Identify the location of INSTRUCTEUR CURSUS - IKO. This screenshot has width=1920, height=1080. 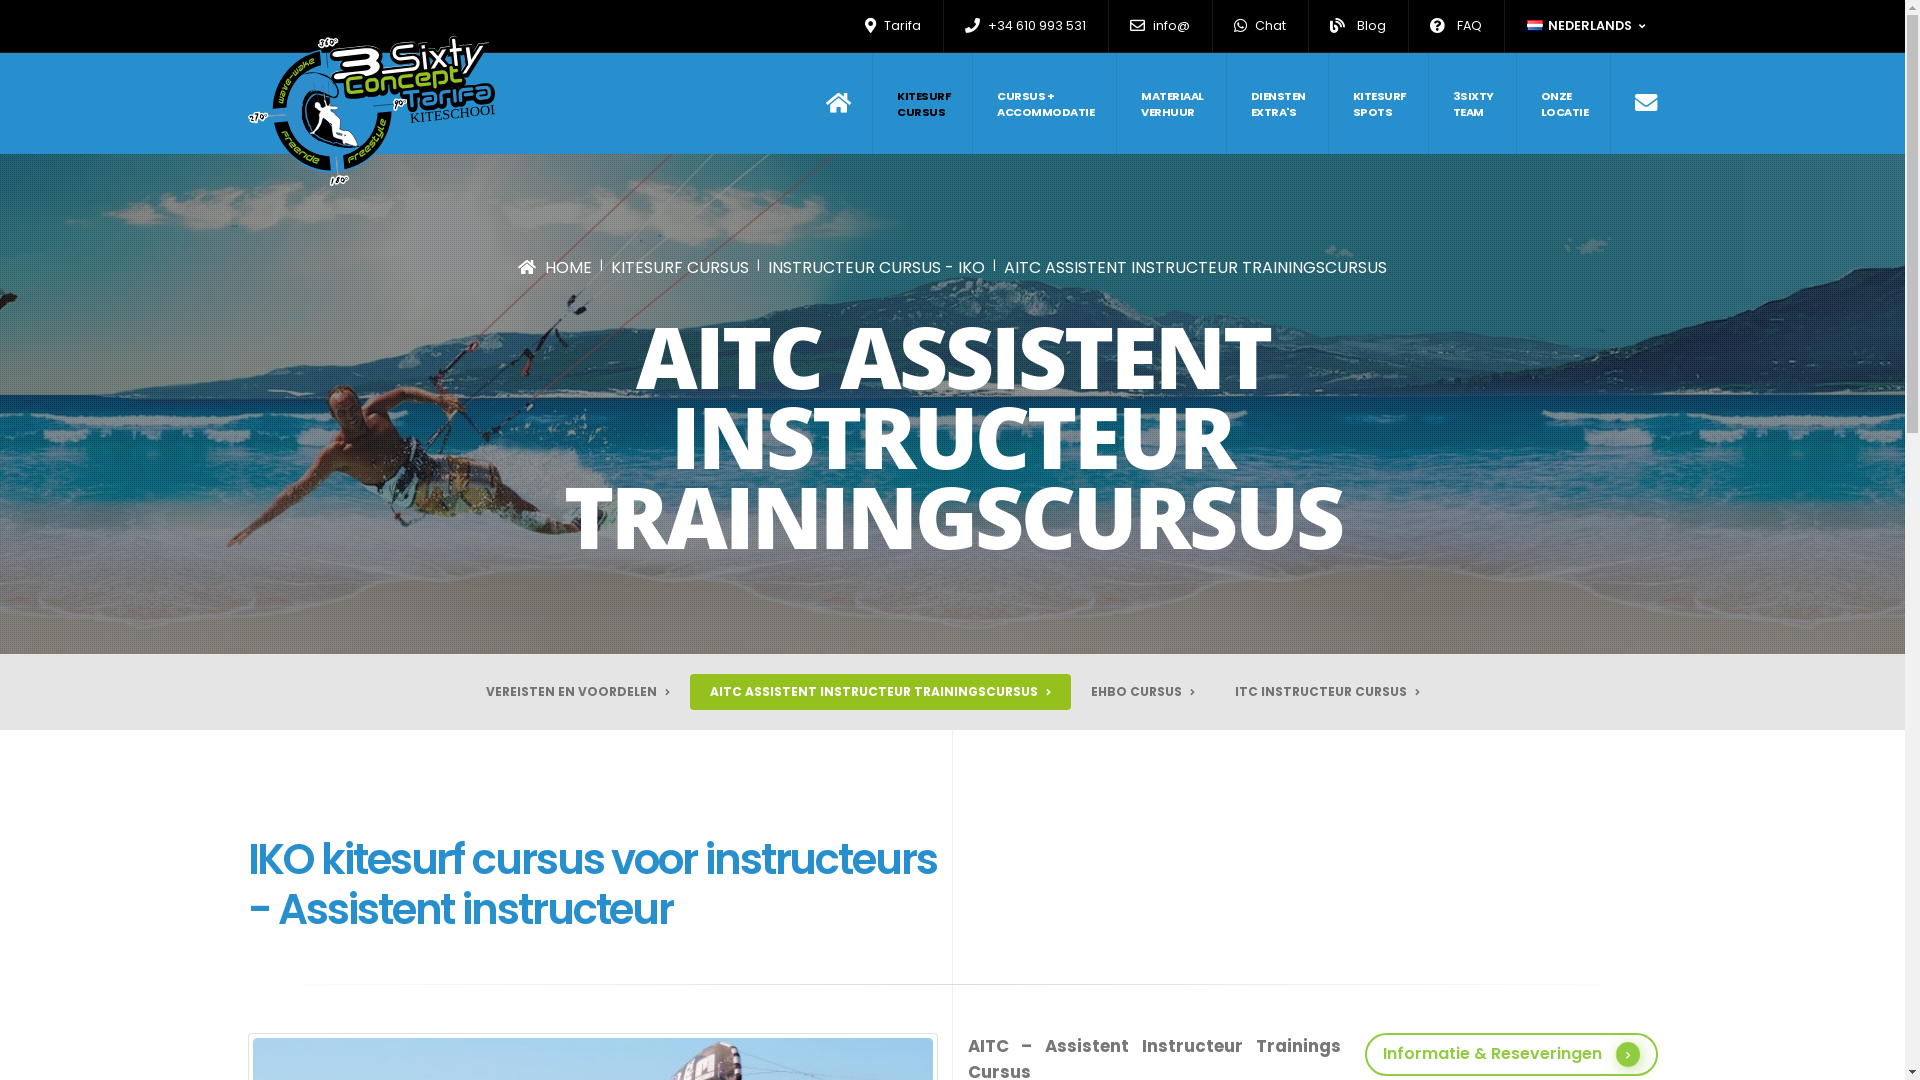
(876, 268).